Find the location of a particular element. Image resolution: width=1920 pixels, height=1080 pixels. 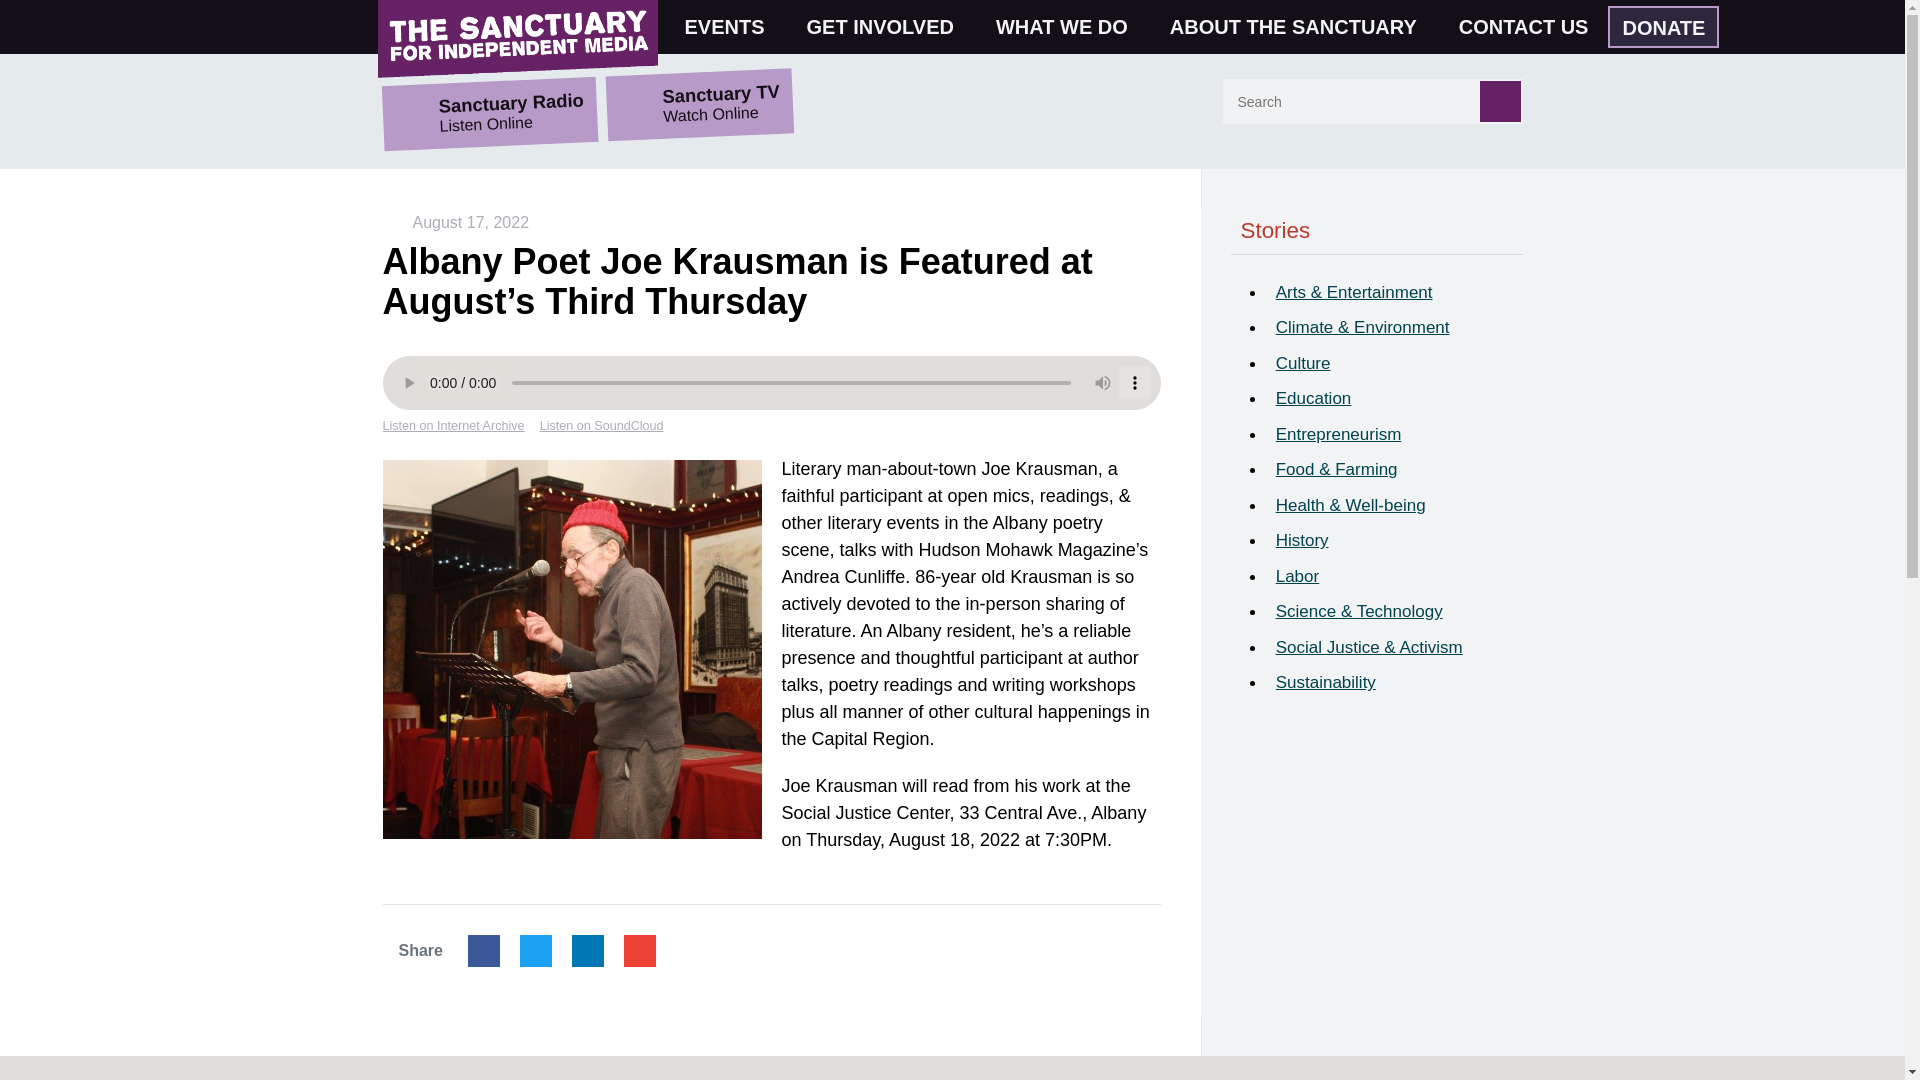

EVENTS is located at coordinates (733, 26).